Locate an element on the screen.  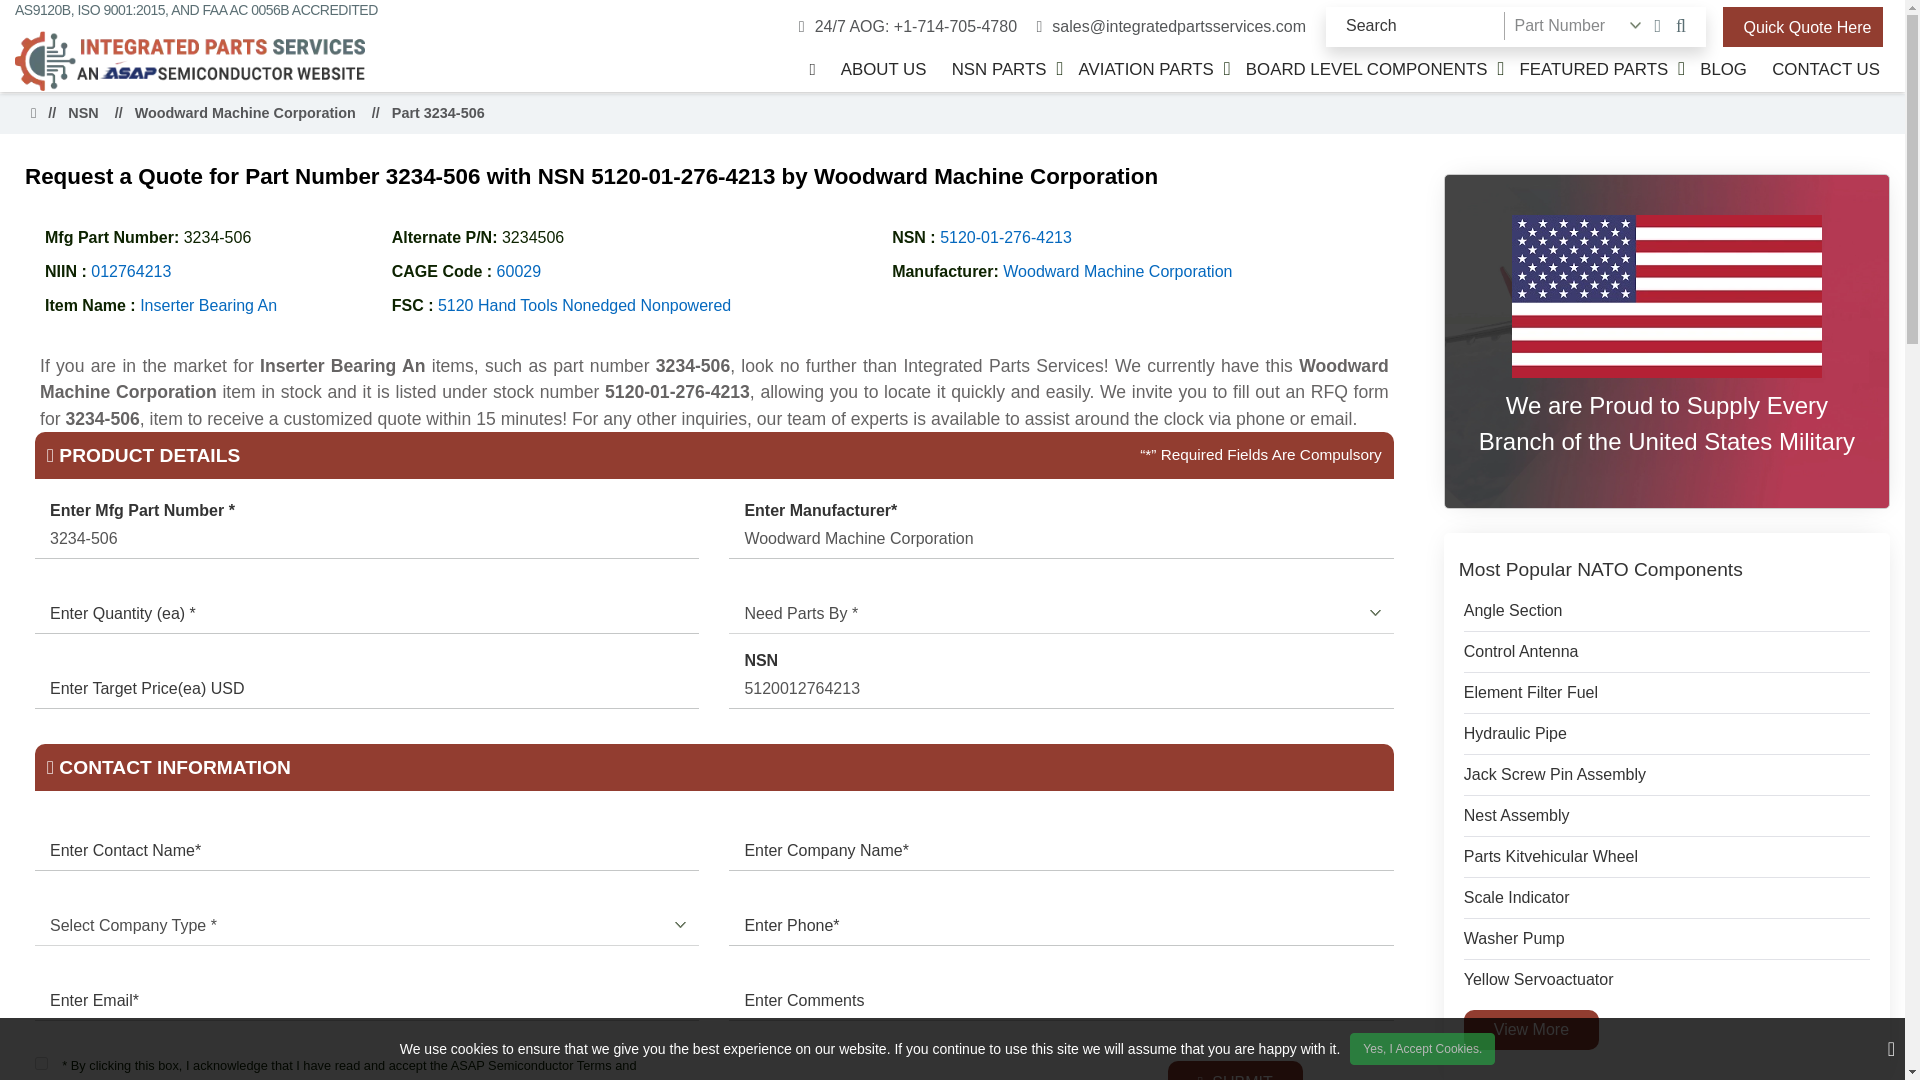
FEATURED PARTS is located at coordinates (1594, 69).